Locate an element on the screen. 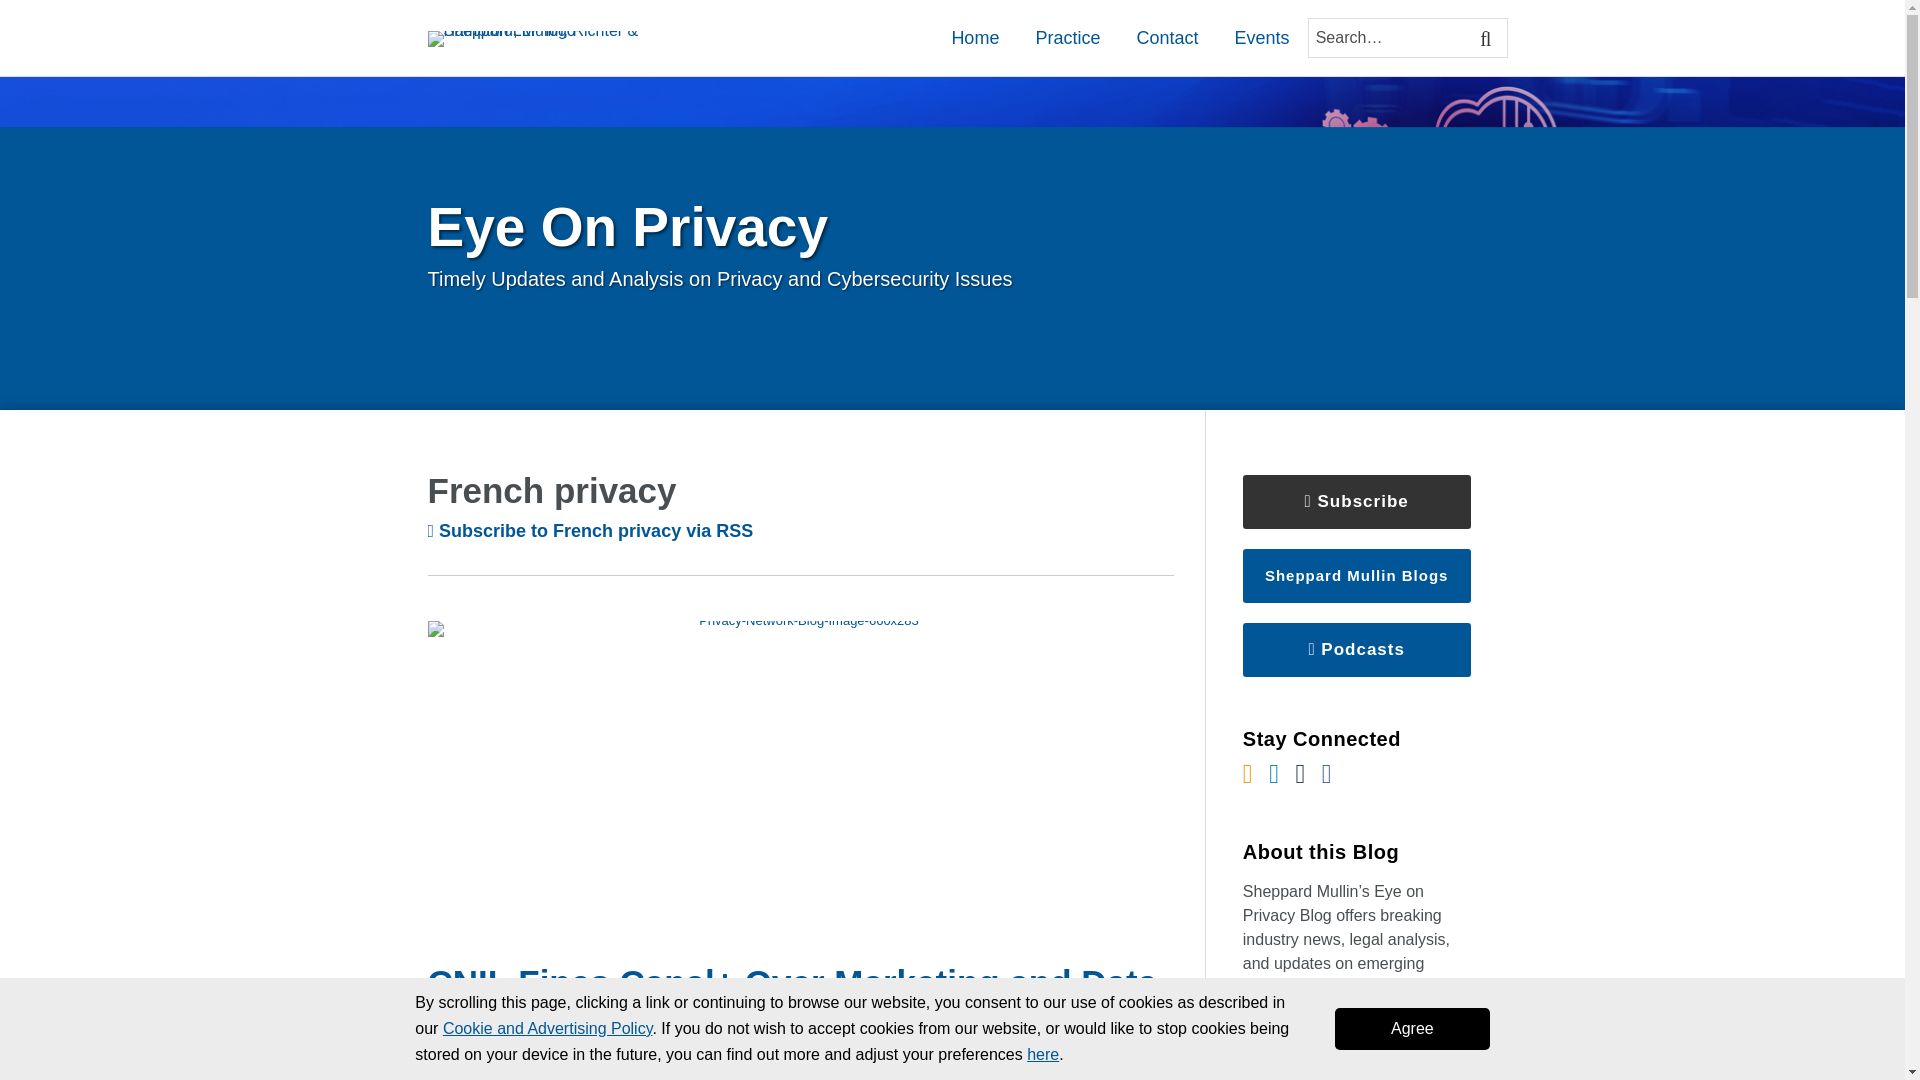  here is located at coordinates (1043, 1054).